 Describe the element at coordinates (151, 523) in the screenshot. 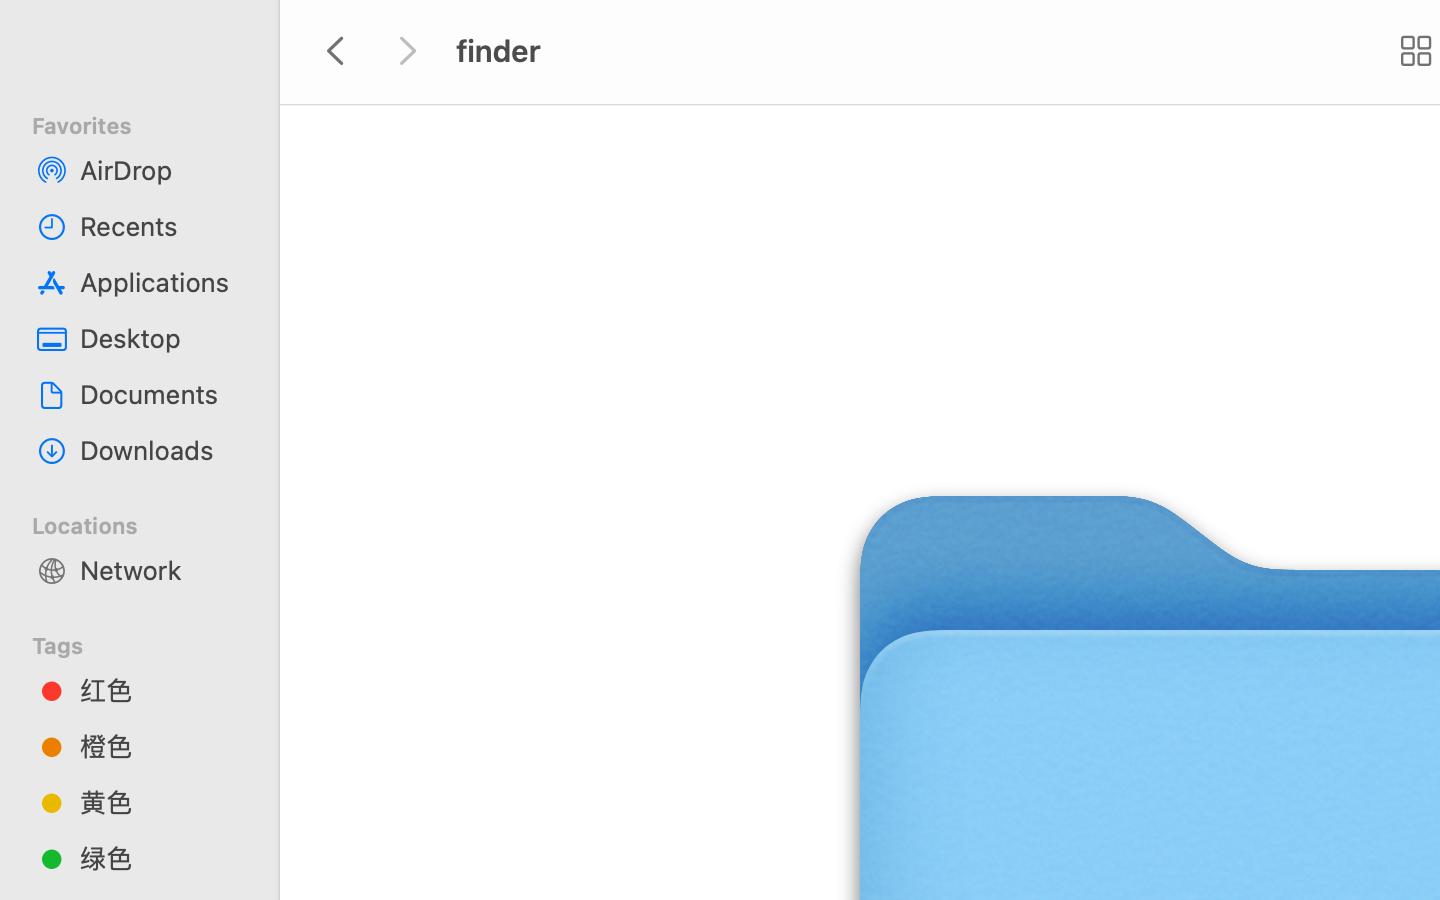

I see `Locations` at that location.